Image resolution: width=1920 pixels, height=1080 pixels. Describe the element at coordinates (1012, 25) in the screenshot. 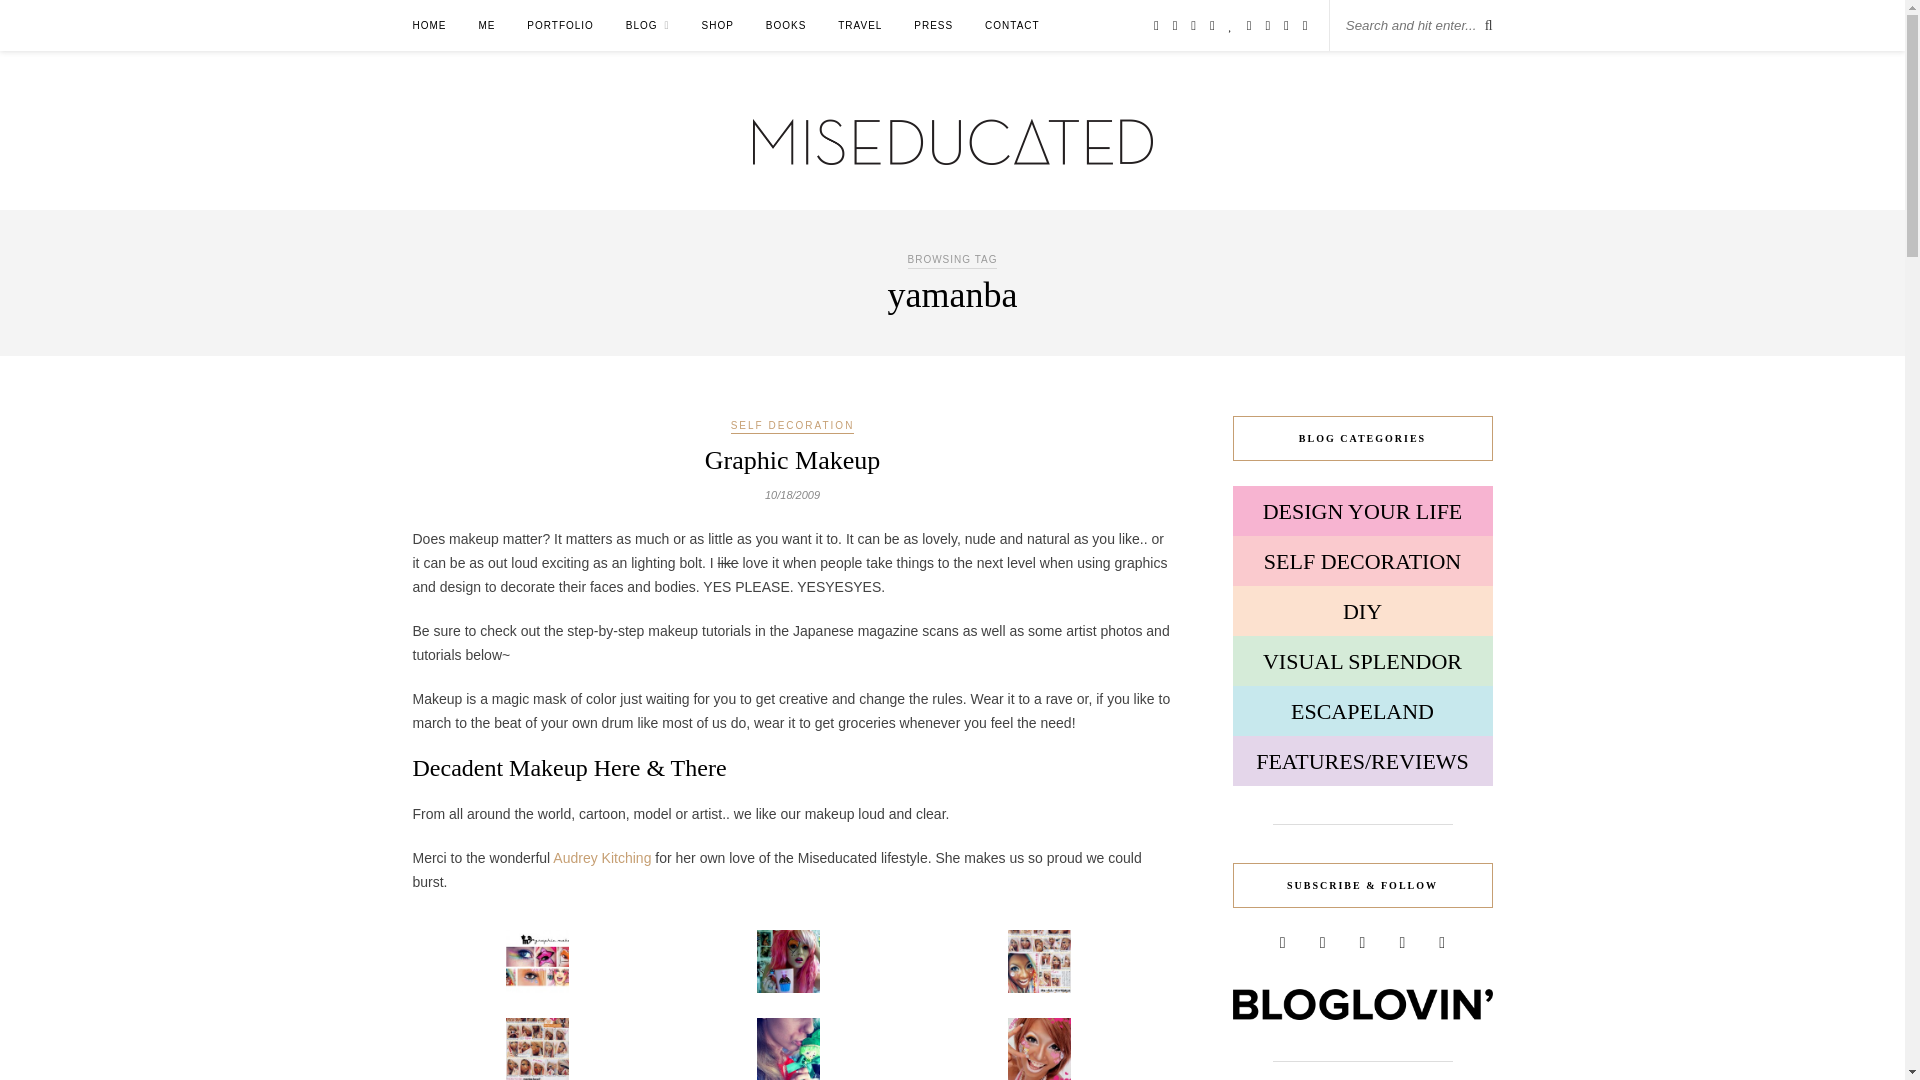

I see `CONTACT` at that location.